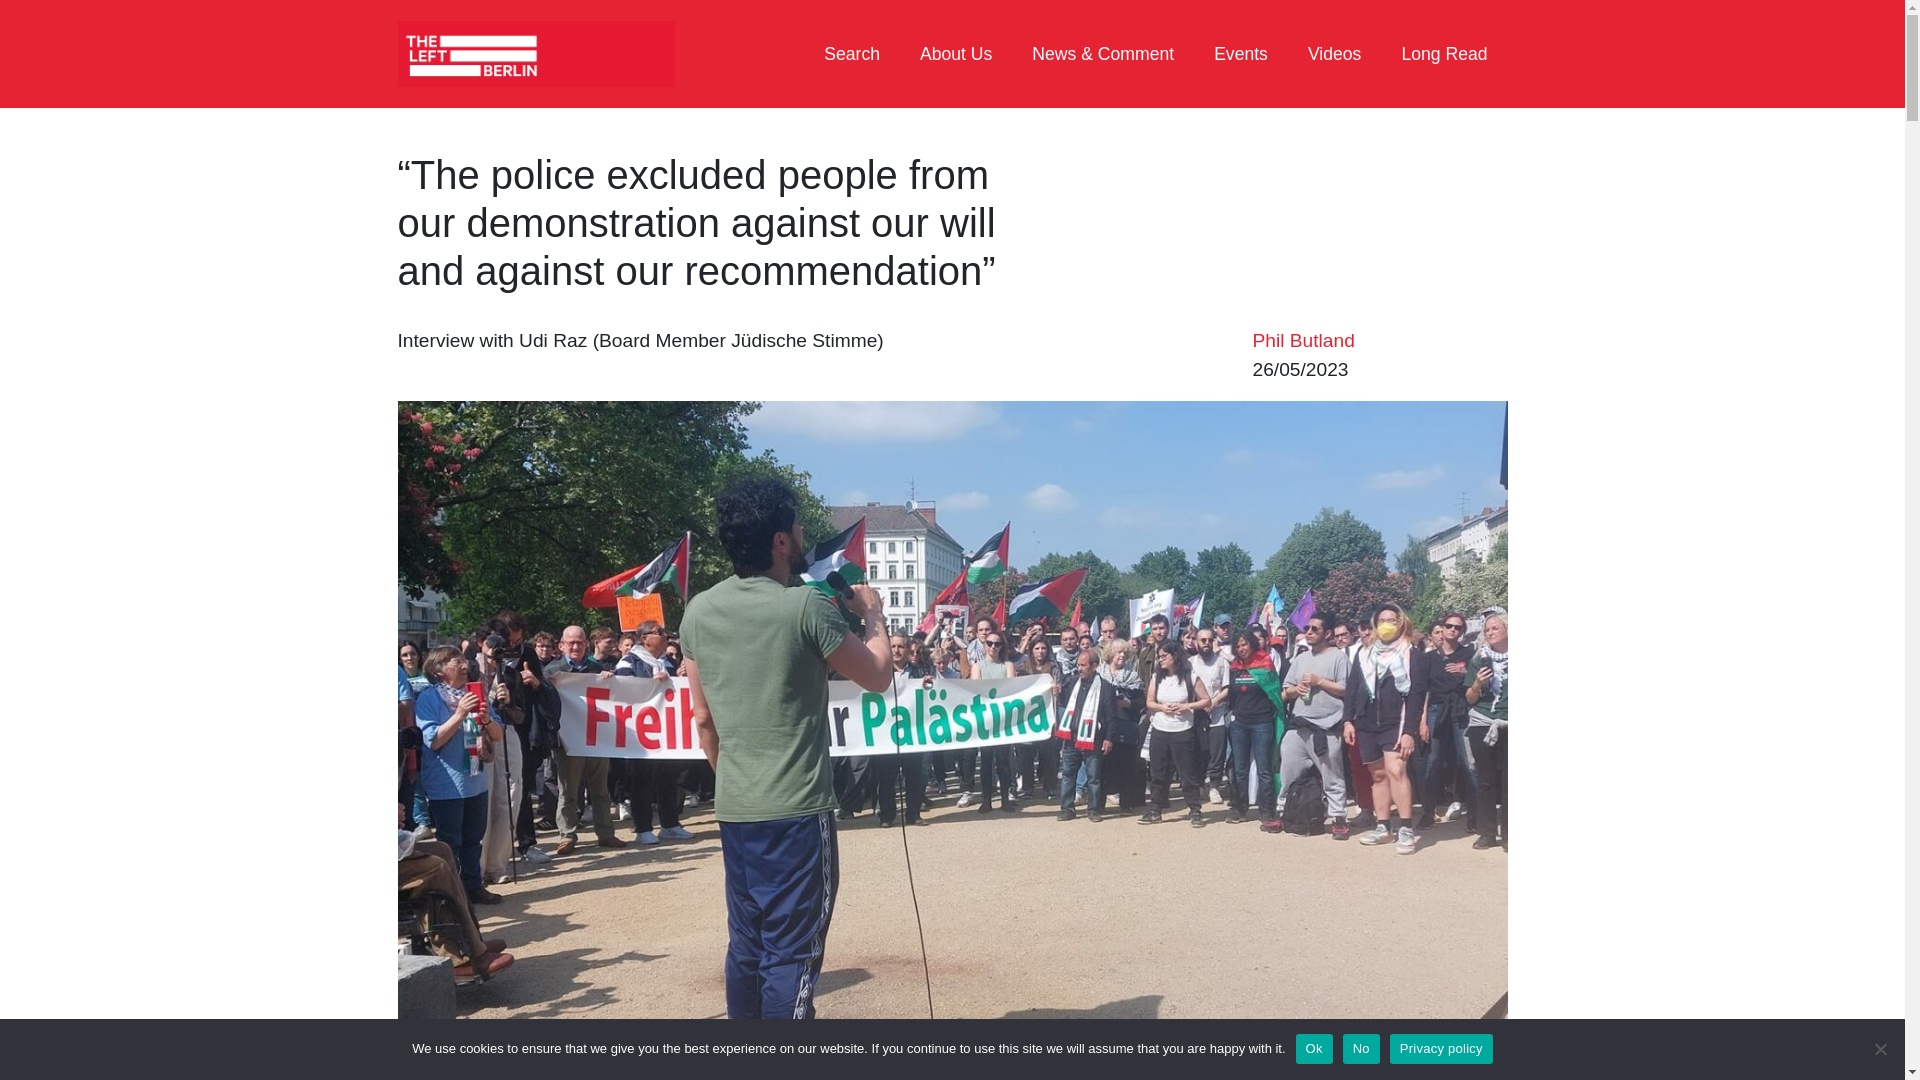  I want to click on Events, so click(1241, 54).